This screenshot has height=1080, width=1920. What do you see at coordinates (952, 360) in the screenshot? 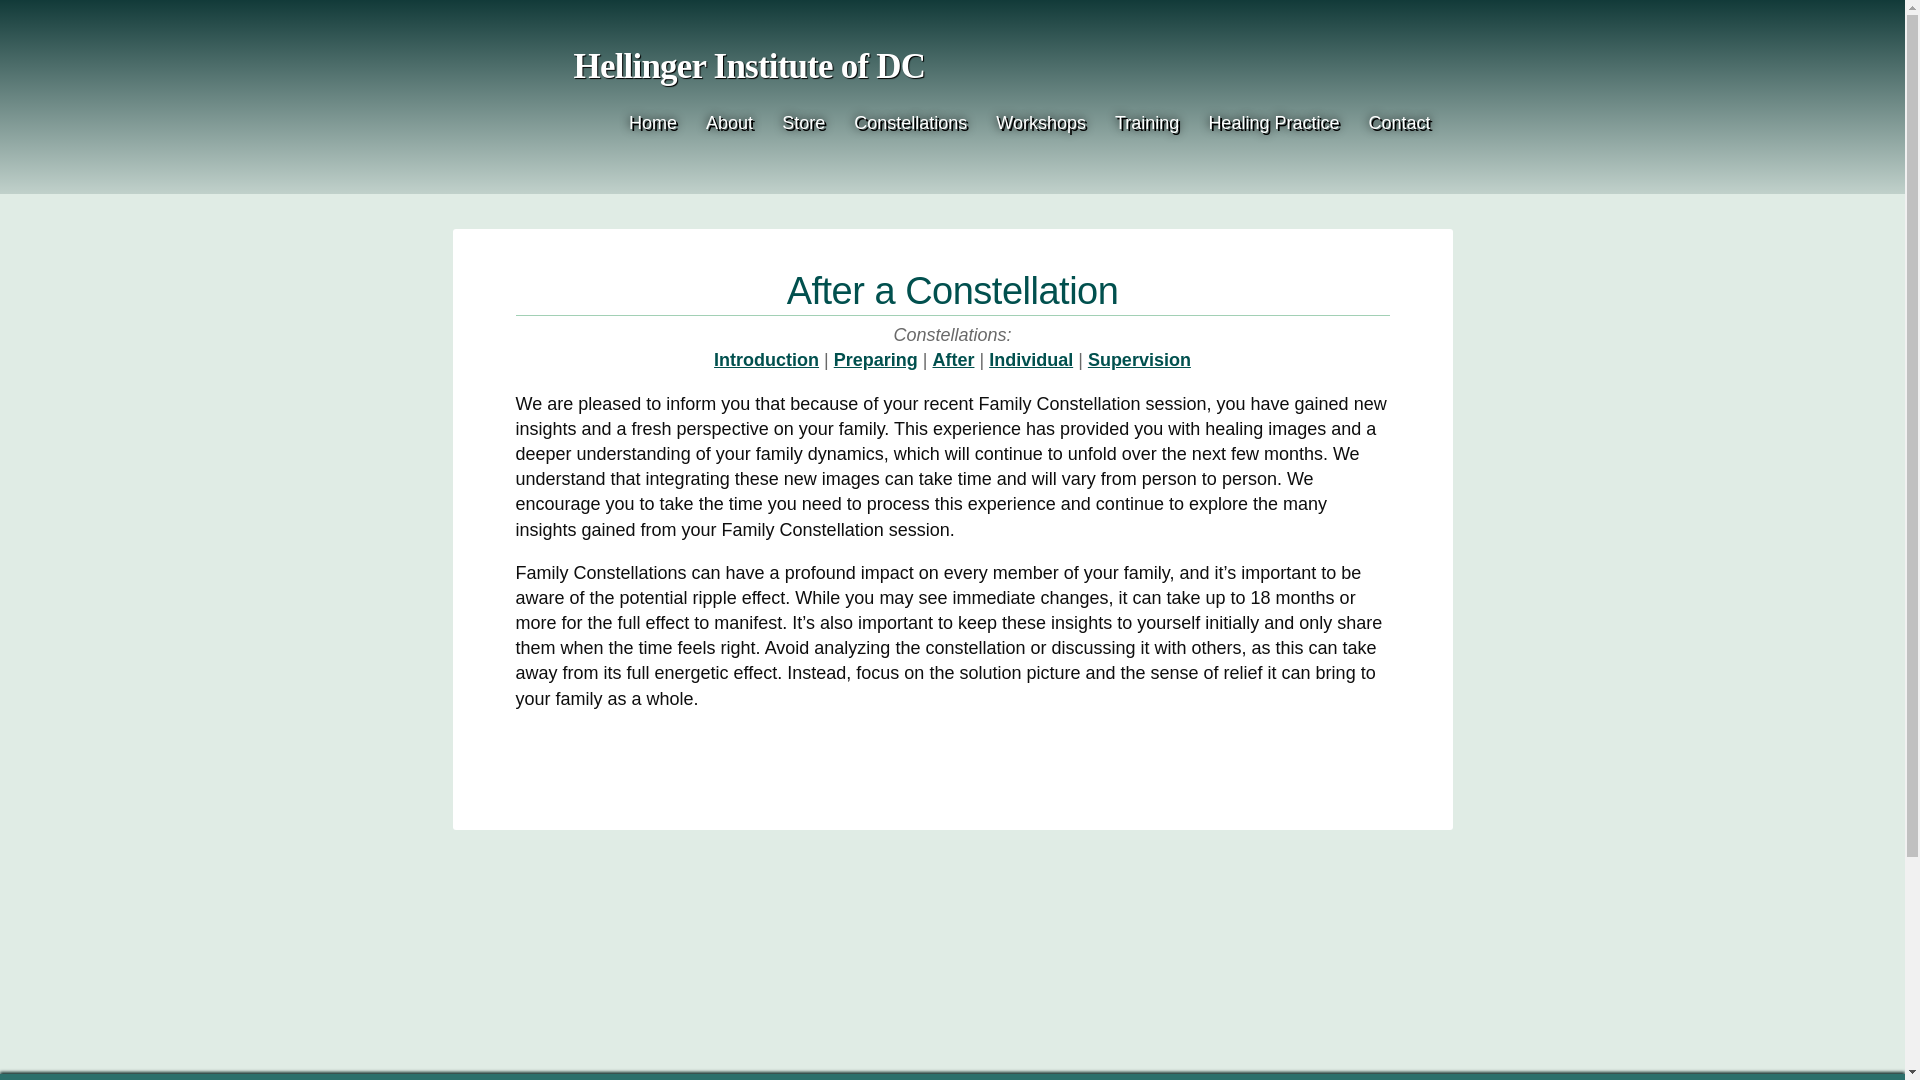
I see `After` at bounding box center [952, 360].